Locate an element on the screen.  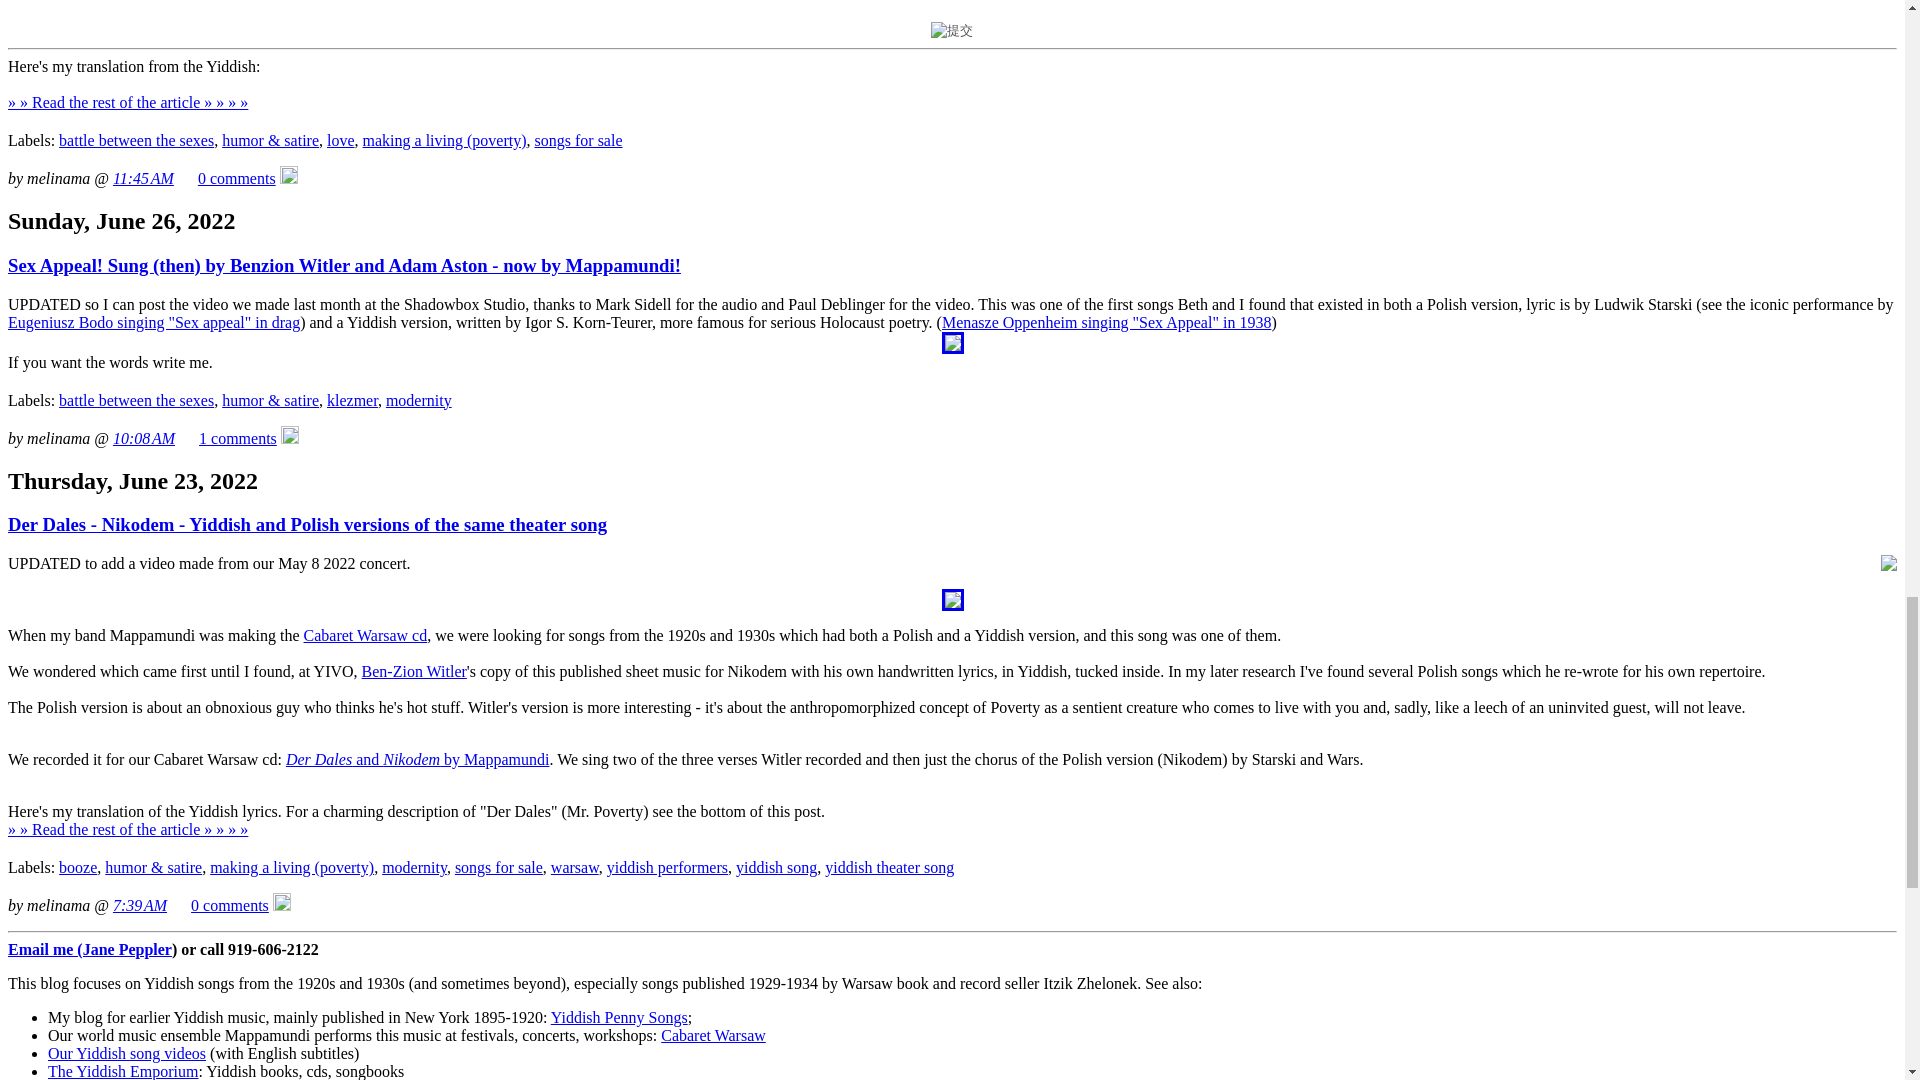
permanent link is located at coordinates (140, 905).